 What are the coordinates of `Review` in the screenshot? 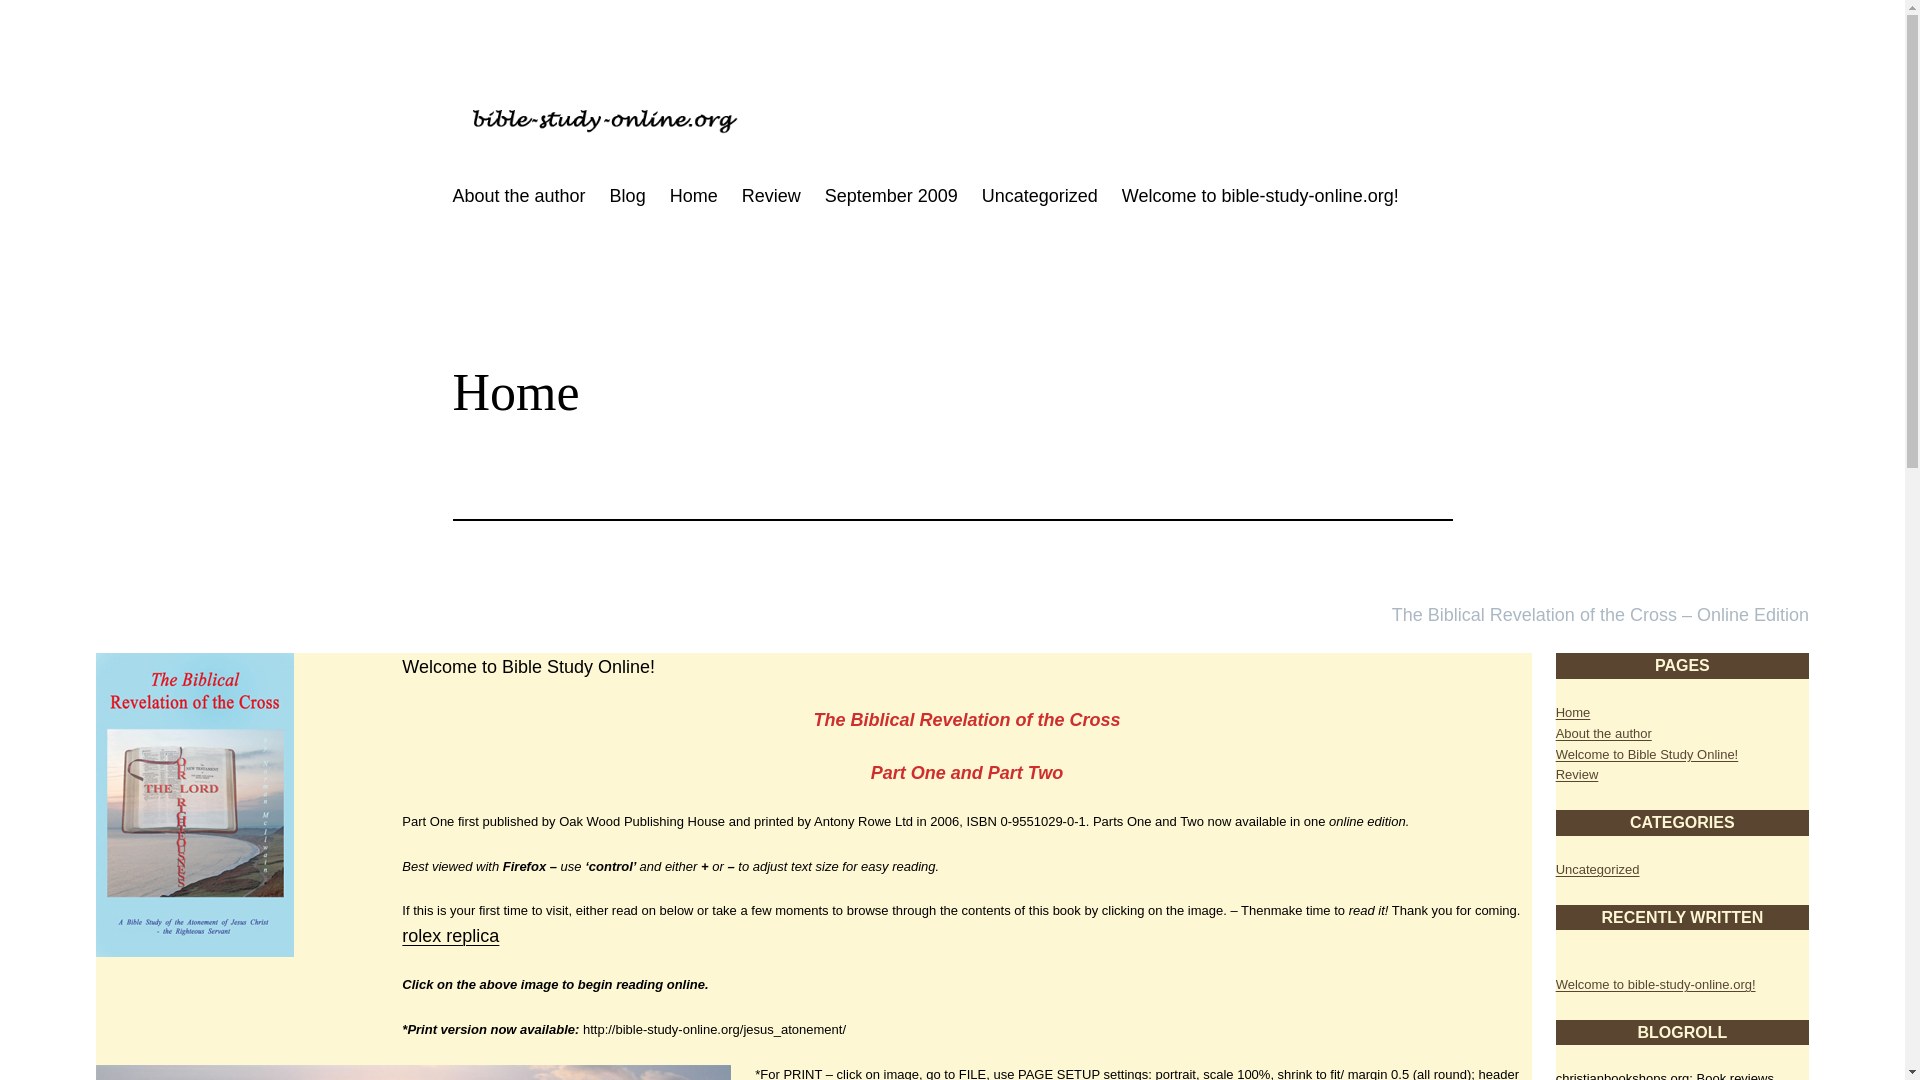 It's located at (770, 196).